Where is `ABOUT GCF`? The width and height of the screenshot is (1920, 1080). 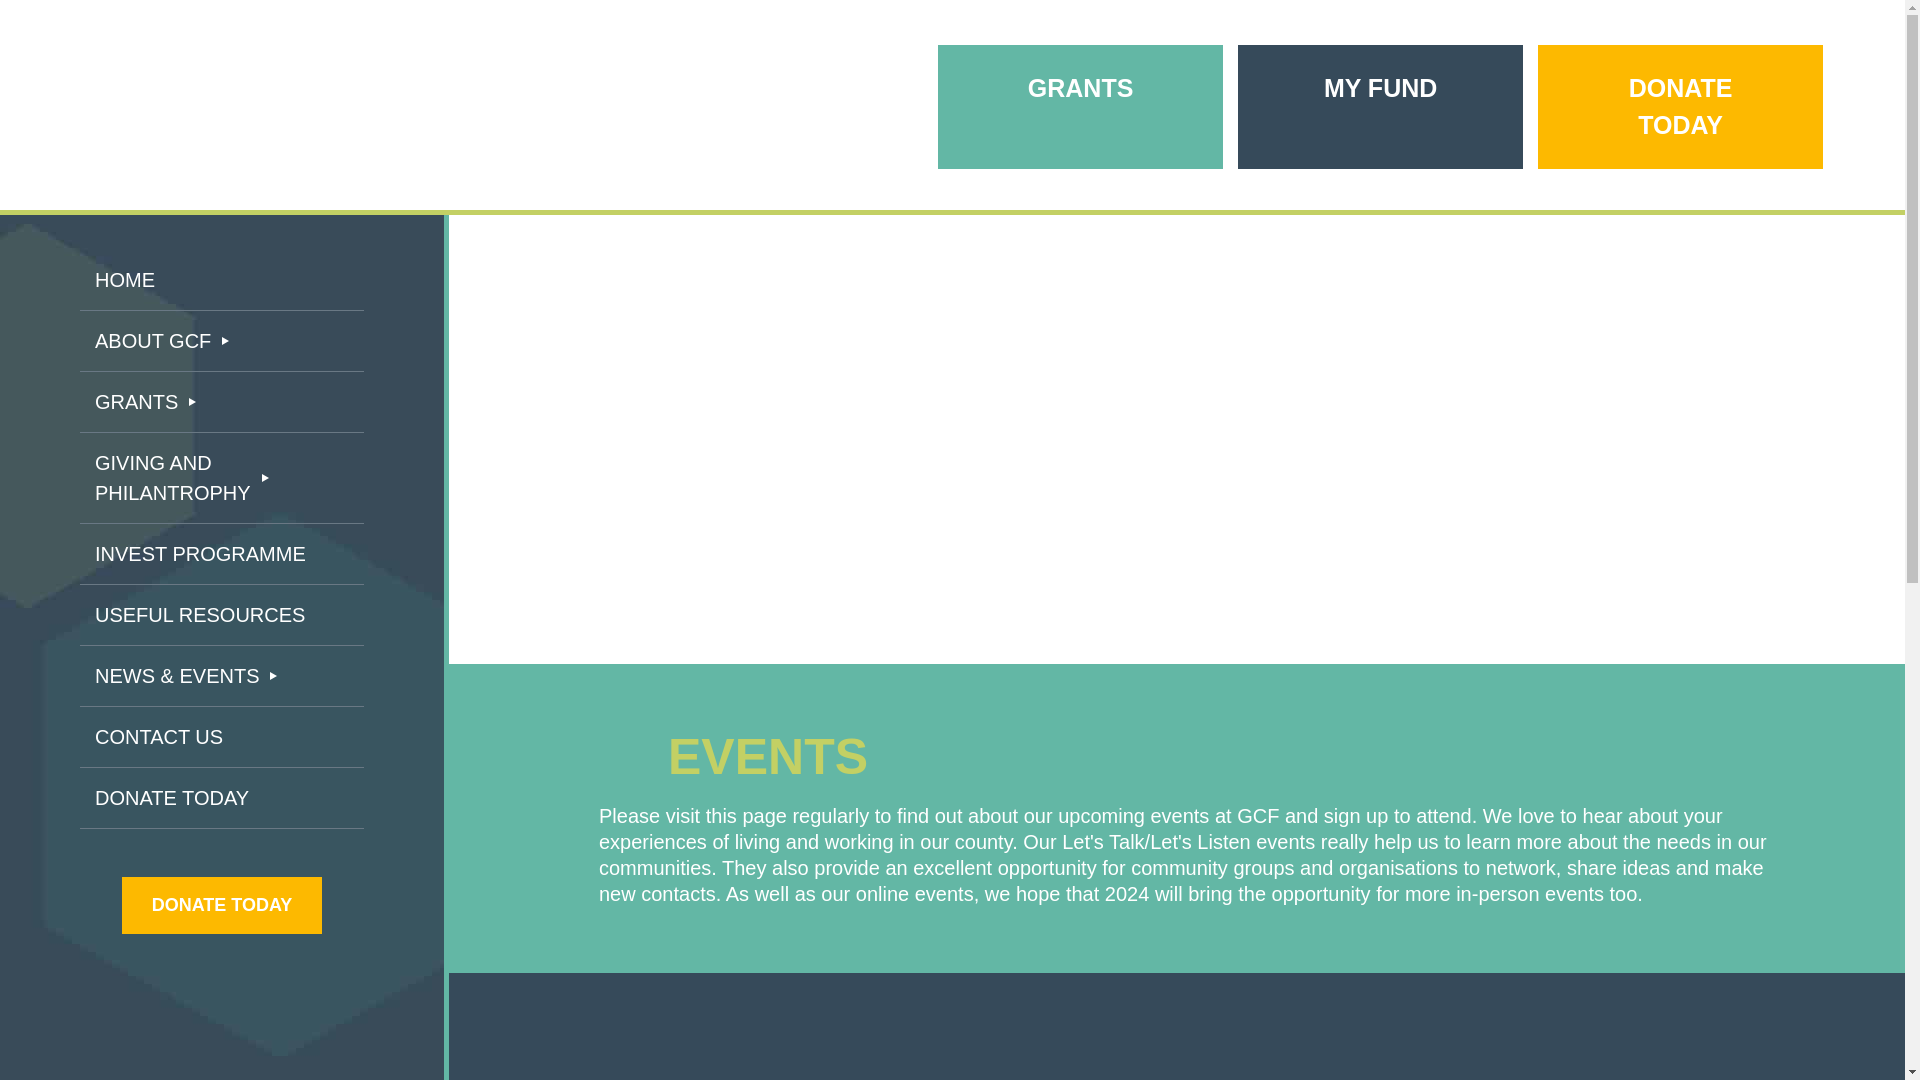 ABOUT GCF is located at coordinates (222, 341).